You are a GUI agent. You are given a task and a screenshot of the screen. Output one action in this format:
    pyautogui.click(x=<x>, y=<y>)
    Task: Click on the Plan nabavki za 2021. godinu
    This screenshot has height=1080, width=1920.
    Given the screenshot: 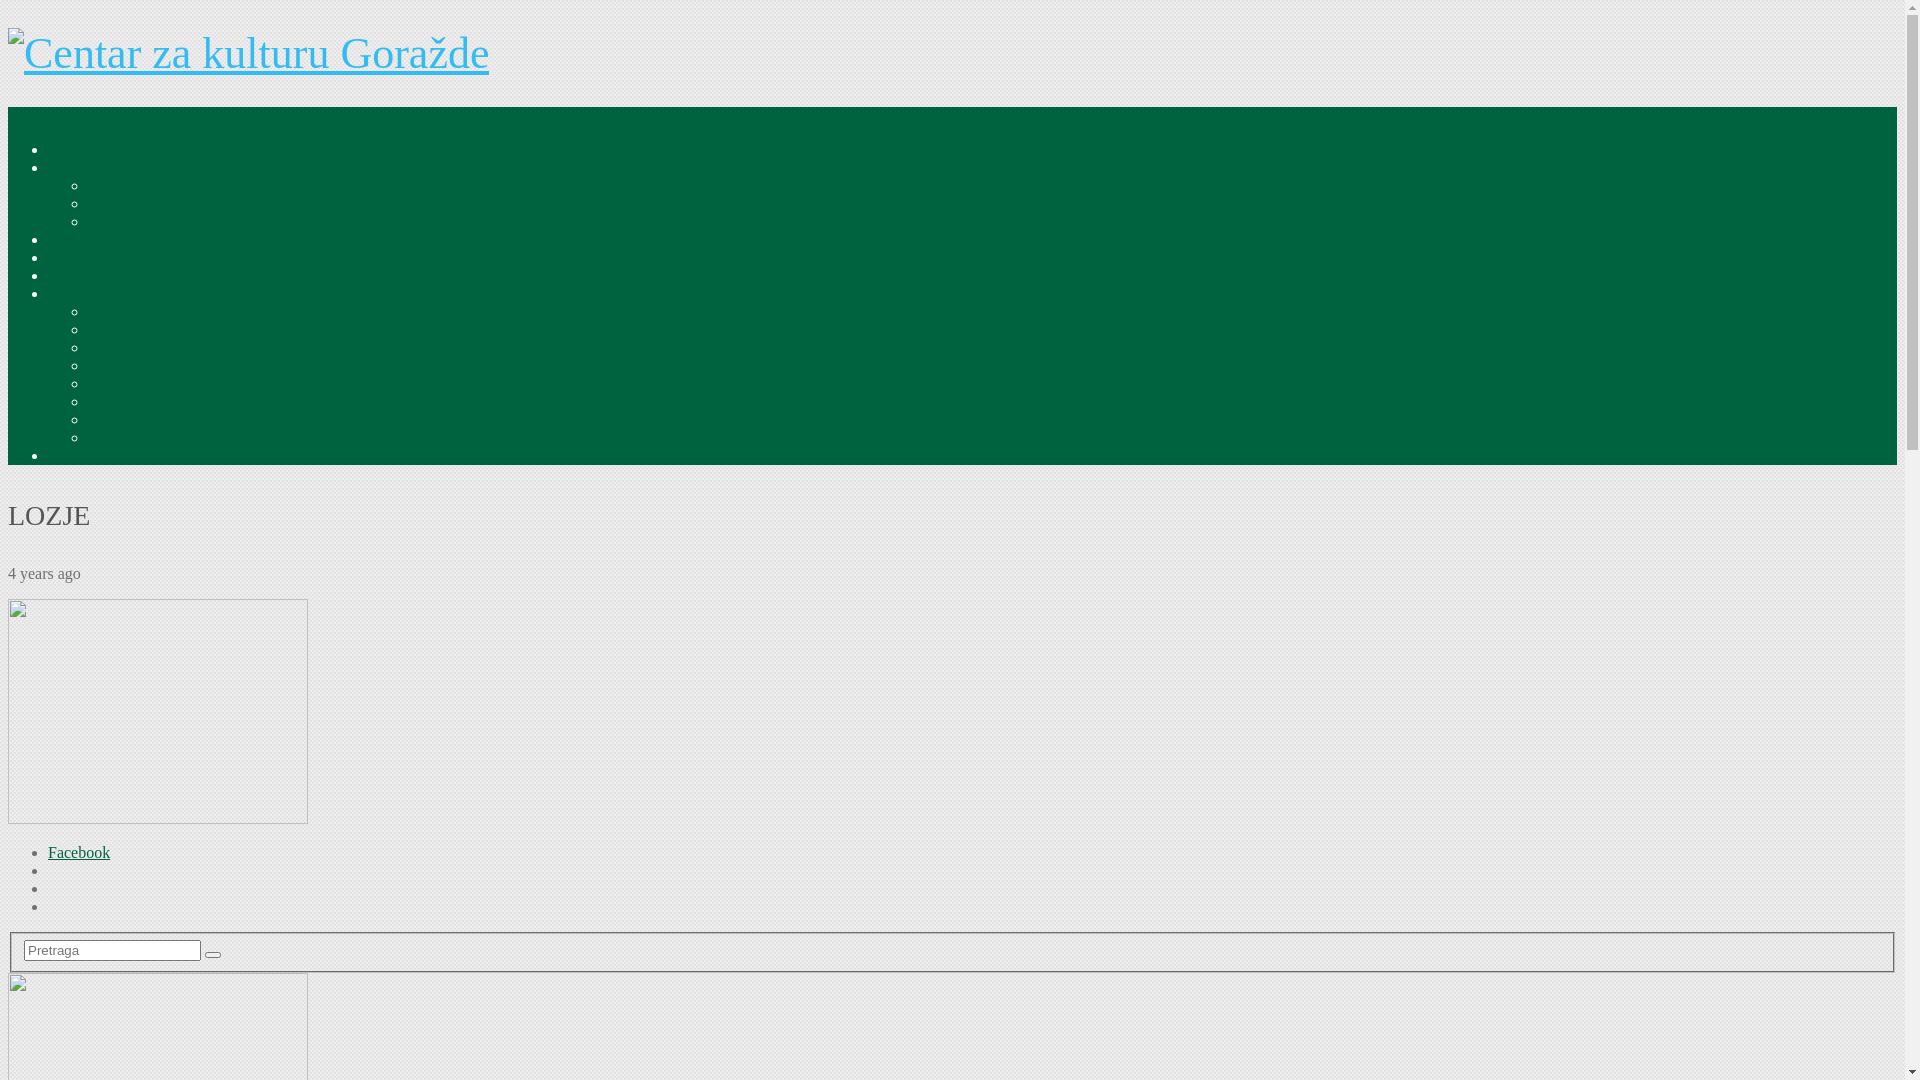 What is the action you would take?
    pyautogui.click(x=183, y=402)
    